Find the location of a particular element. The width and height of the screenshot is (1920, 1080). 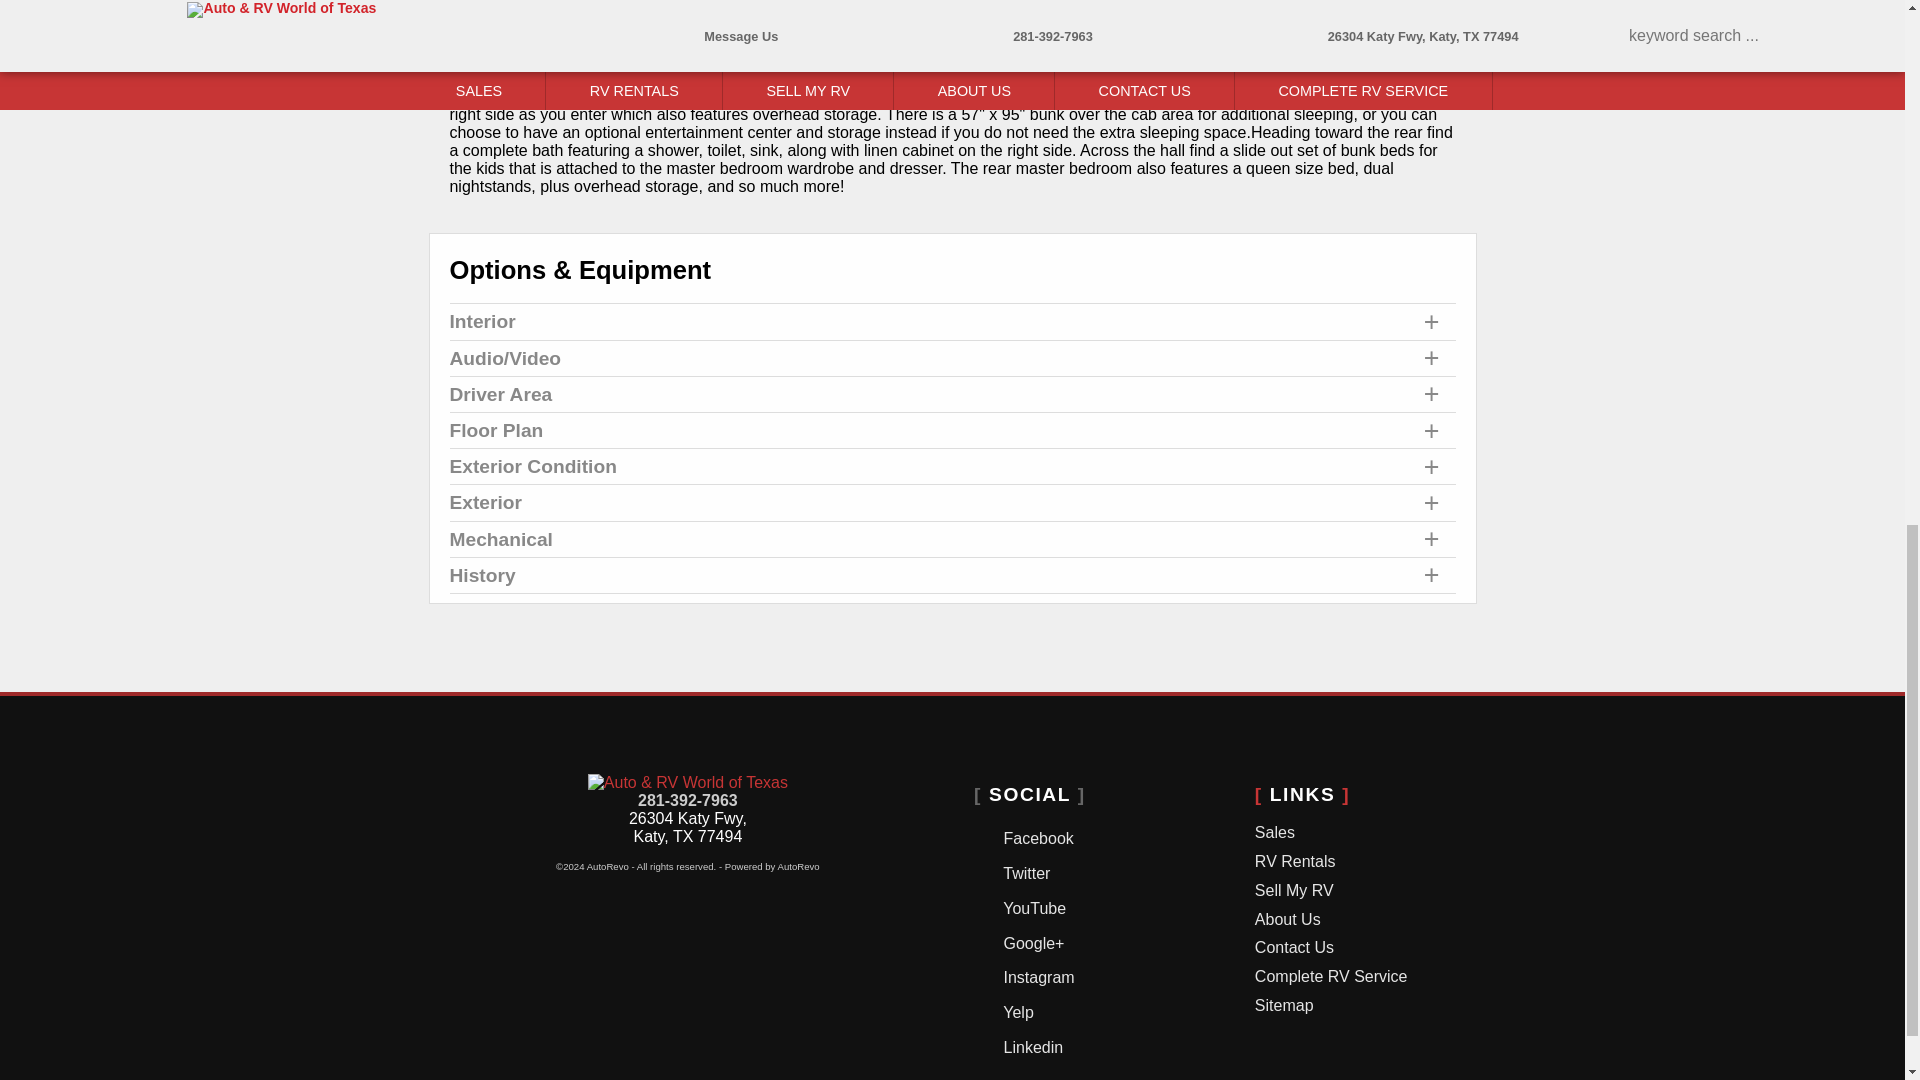

RV Rentals is located at coordinates (1384, 862).